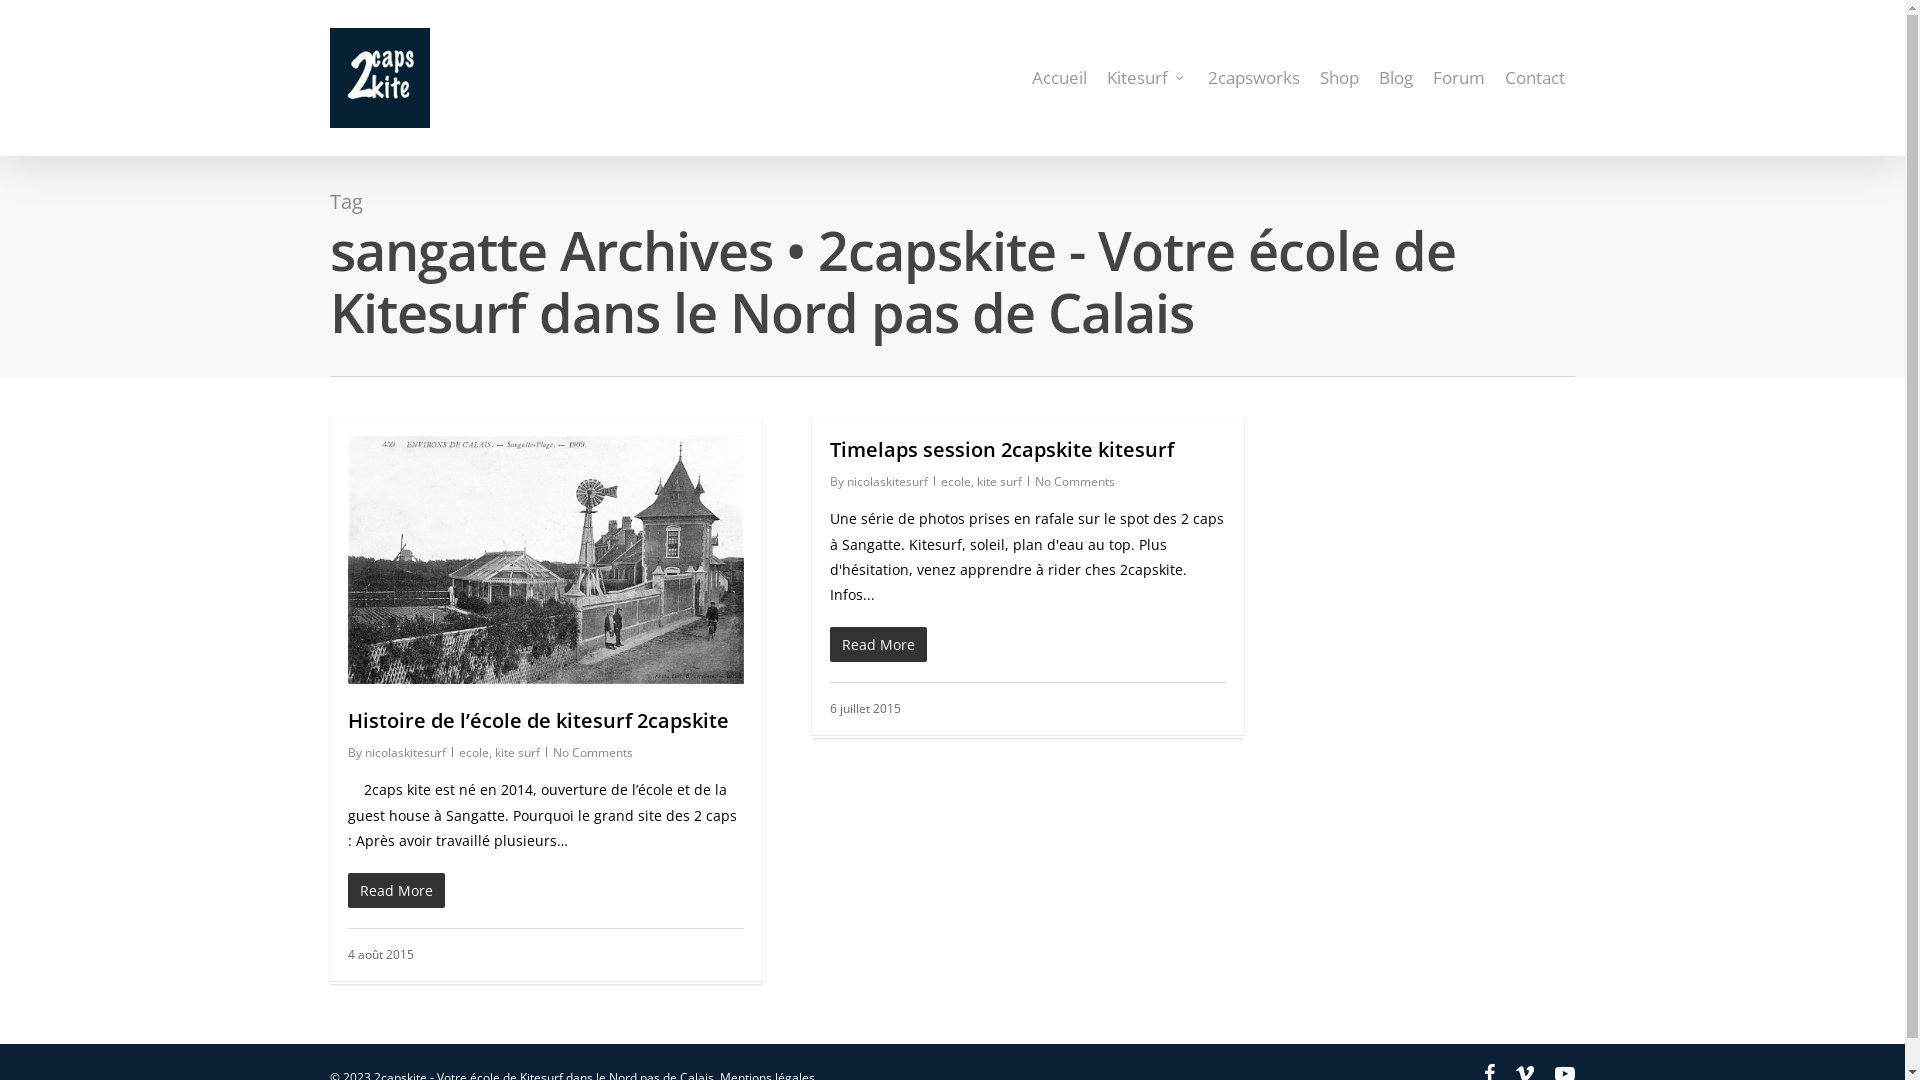 Image resolution: width=1920 pixels, height=1080 pixels. I want to click on Contact, so click(1535, 78).